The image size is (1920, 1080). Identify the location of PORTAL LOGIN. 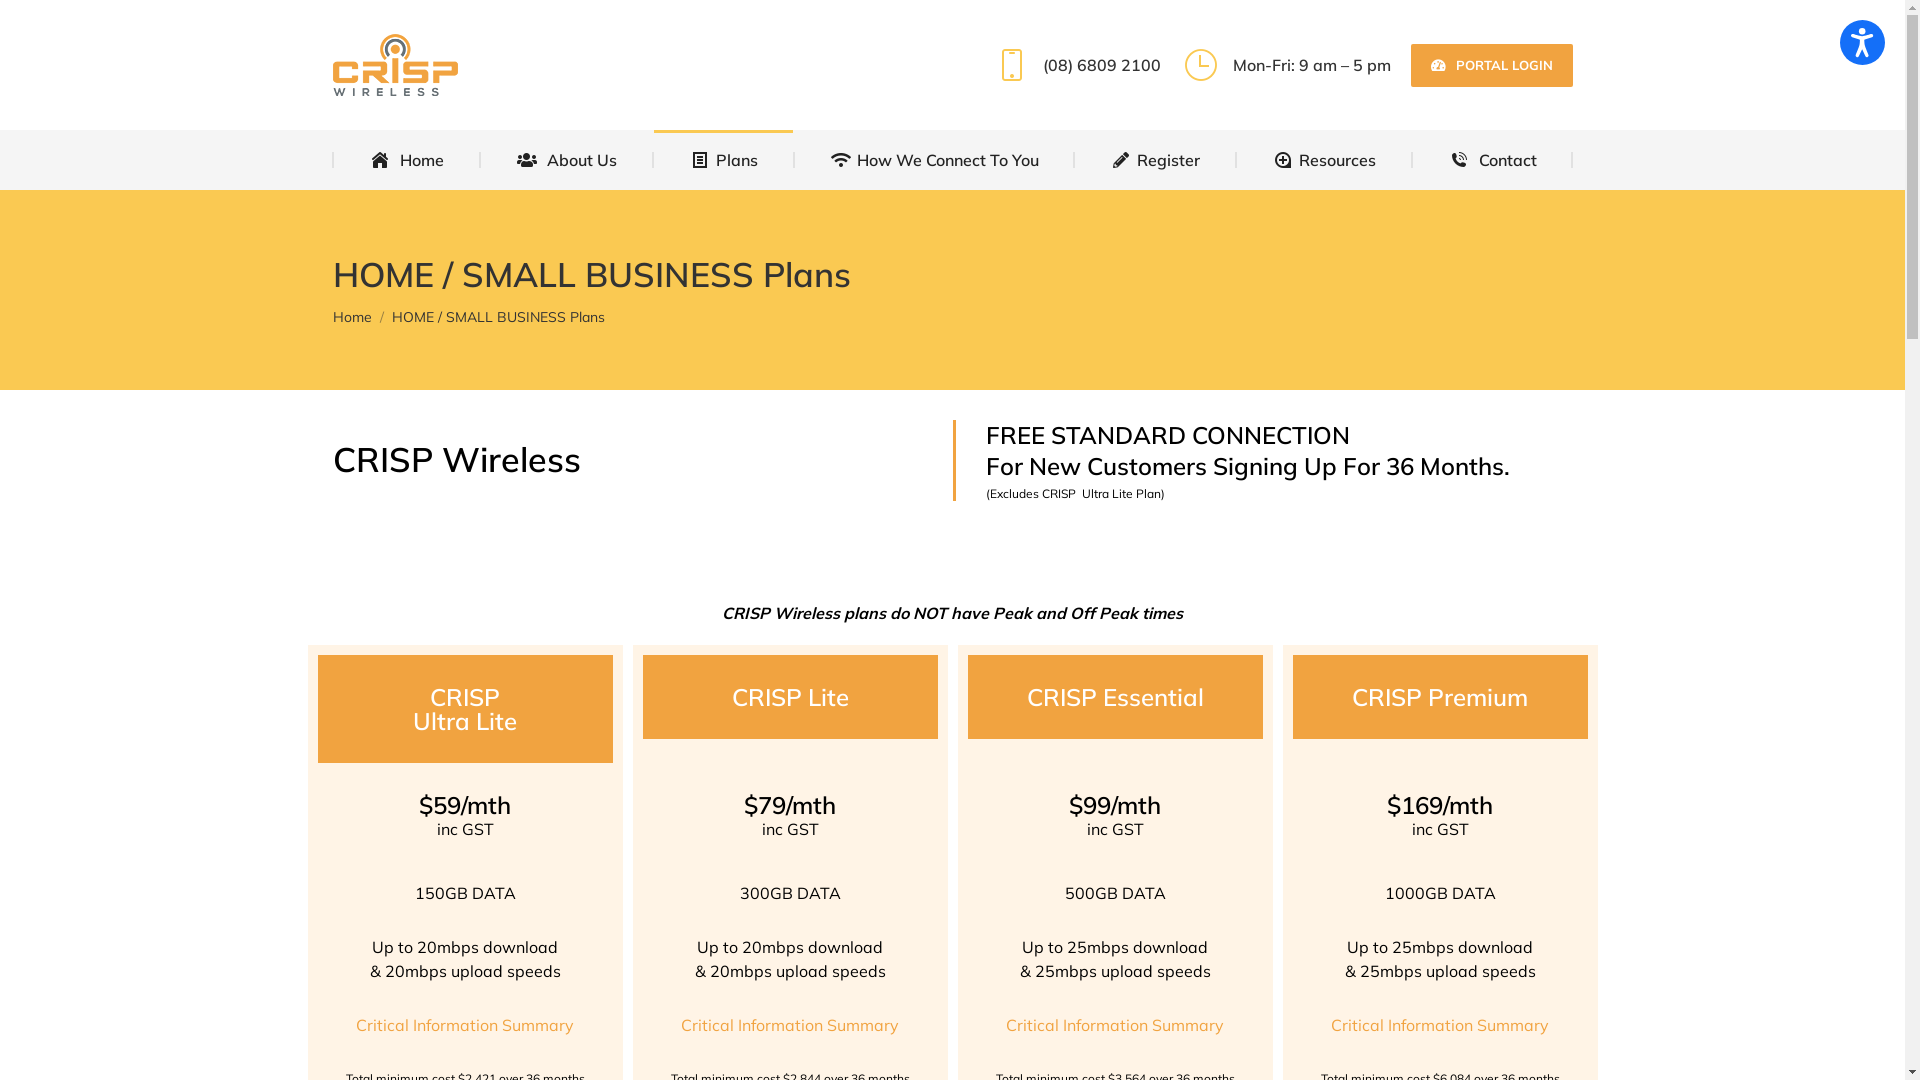
(1491, 66).